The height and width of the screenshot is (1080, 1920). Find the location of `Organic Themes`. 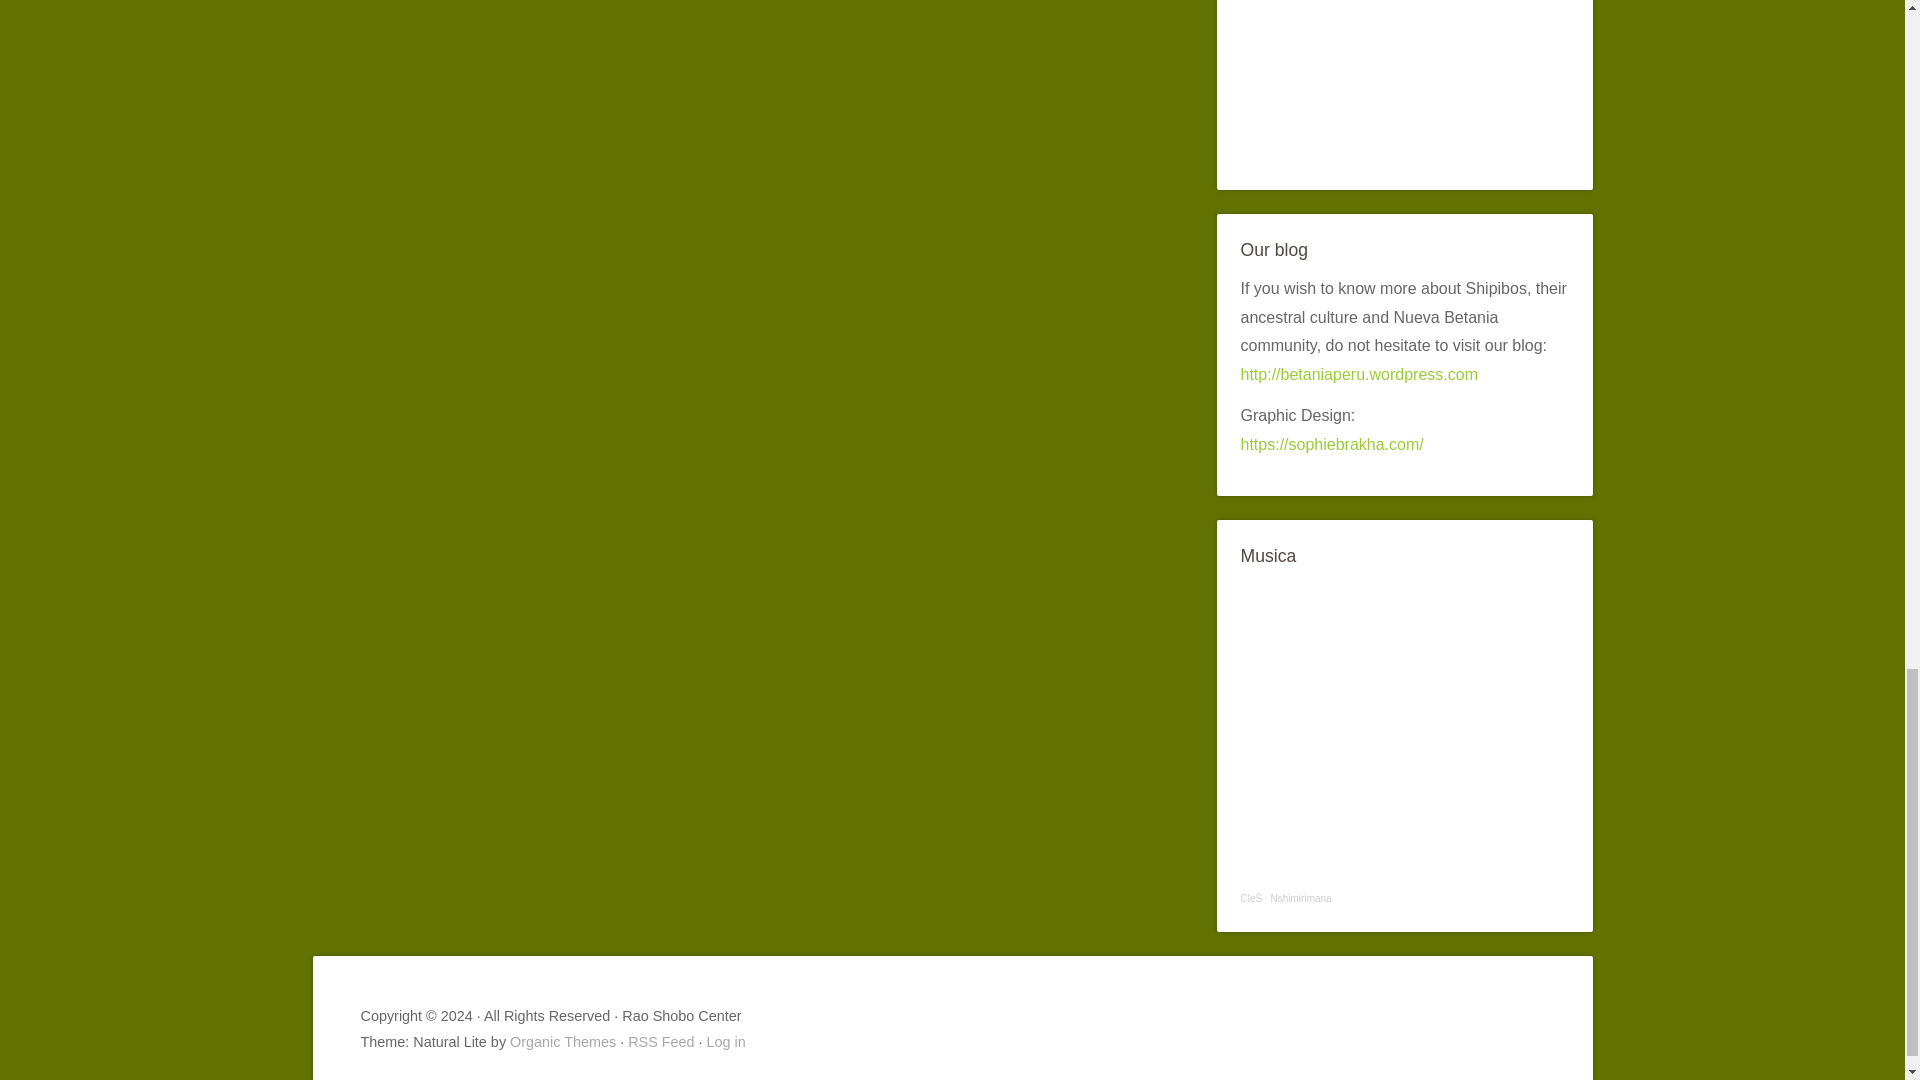

Organic Themes is located at coordinates (563, 1041).